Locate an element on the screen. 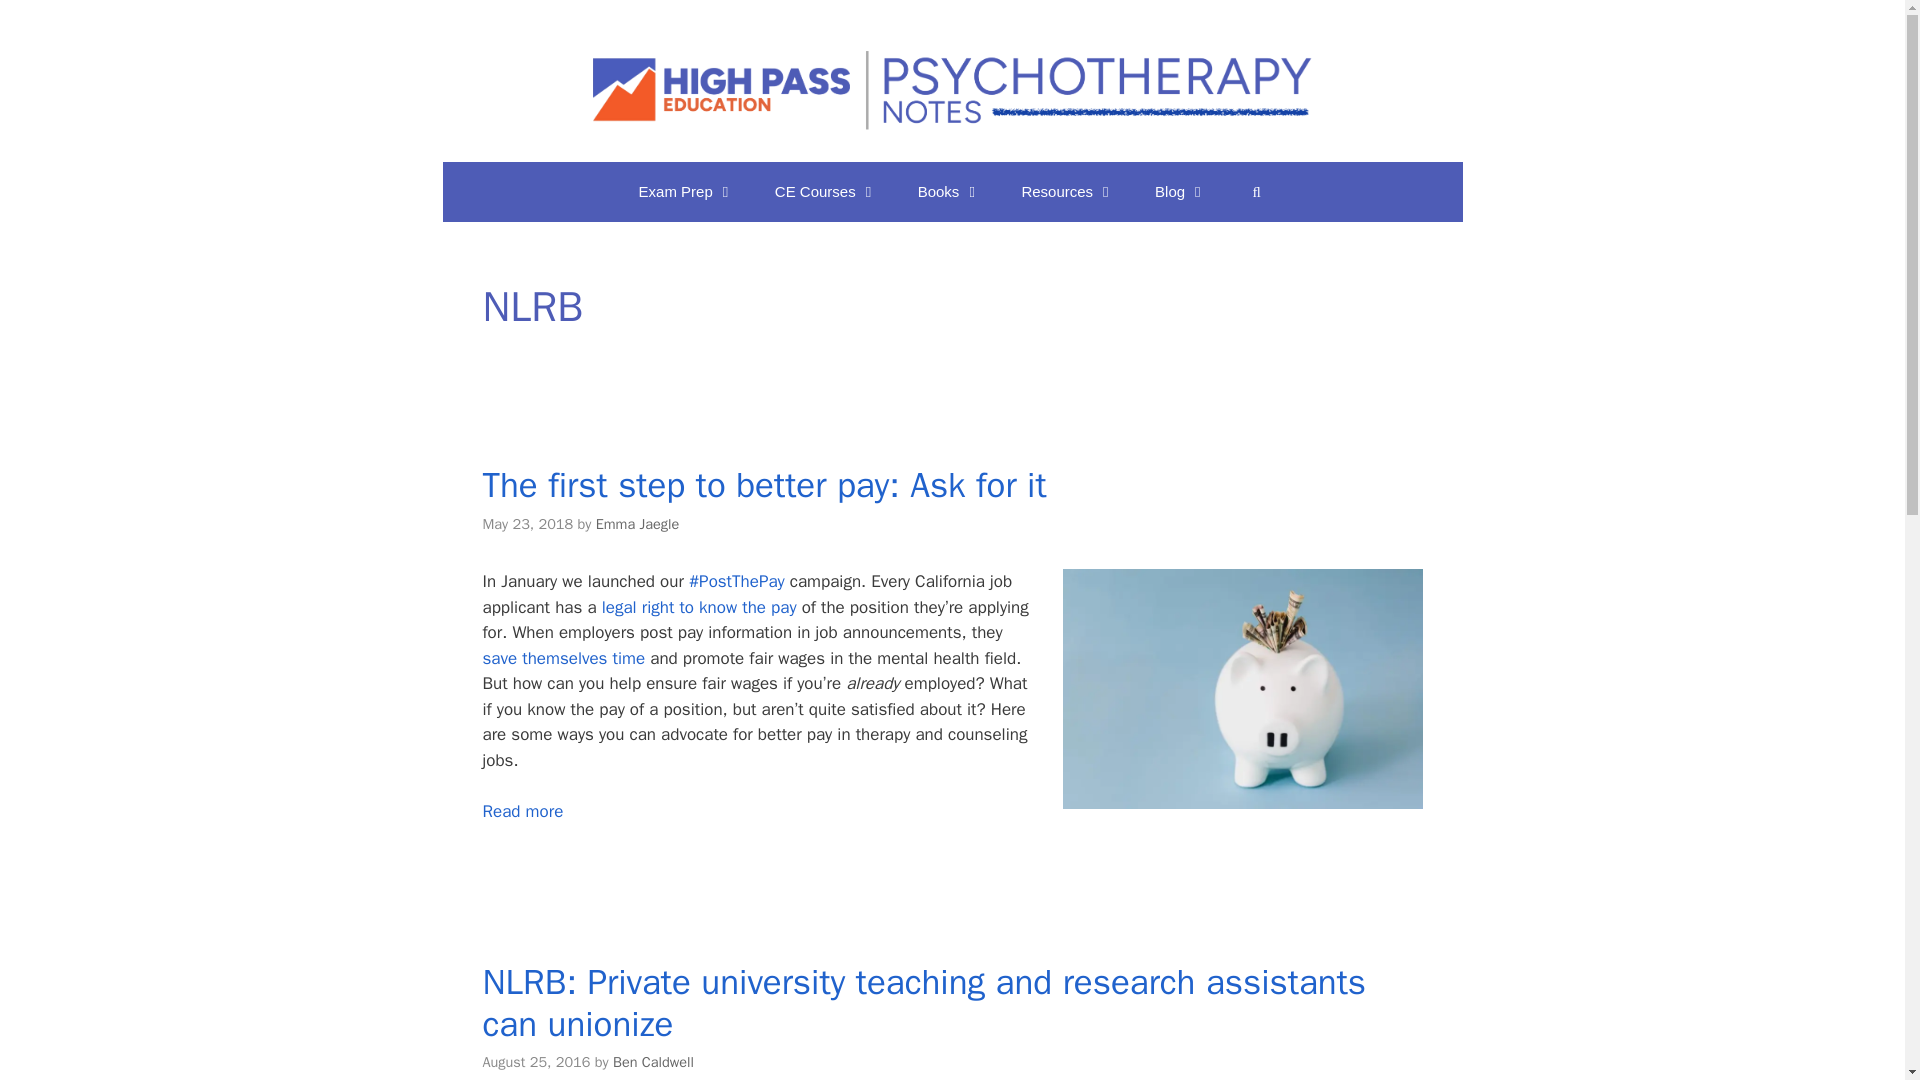  save themselves time is located at coordinates (563, 658).